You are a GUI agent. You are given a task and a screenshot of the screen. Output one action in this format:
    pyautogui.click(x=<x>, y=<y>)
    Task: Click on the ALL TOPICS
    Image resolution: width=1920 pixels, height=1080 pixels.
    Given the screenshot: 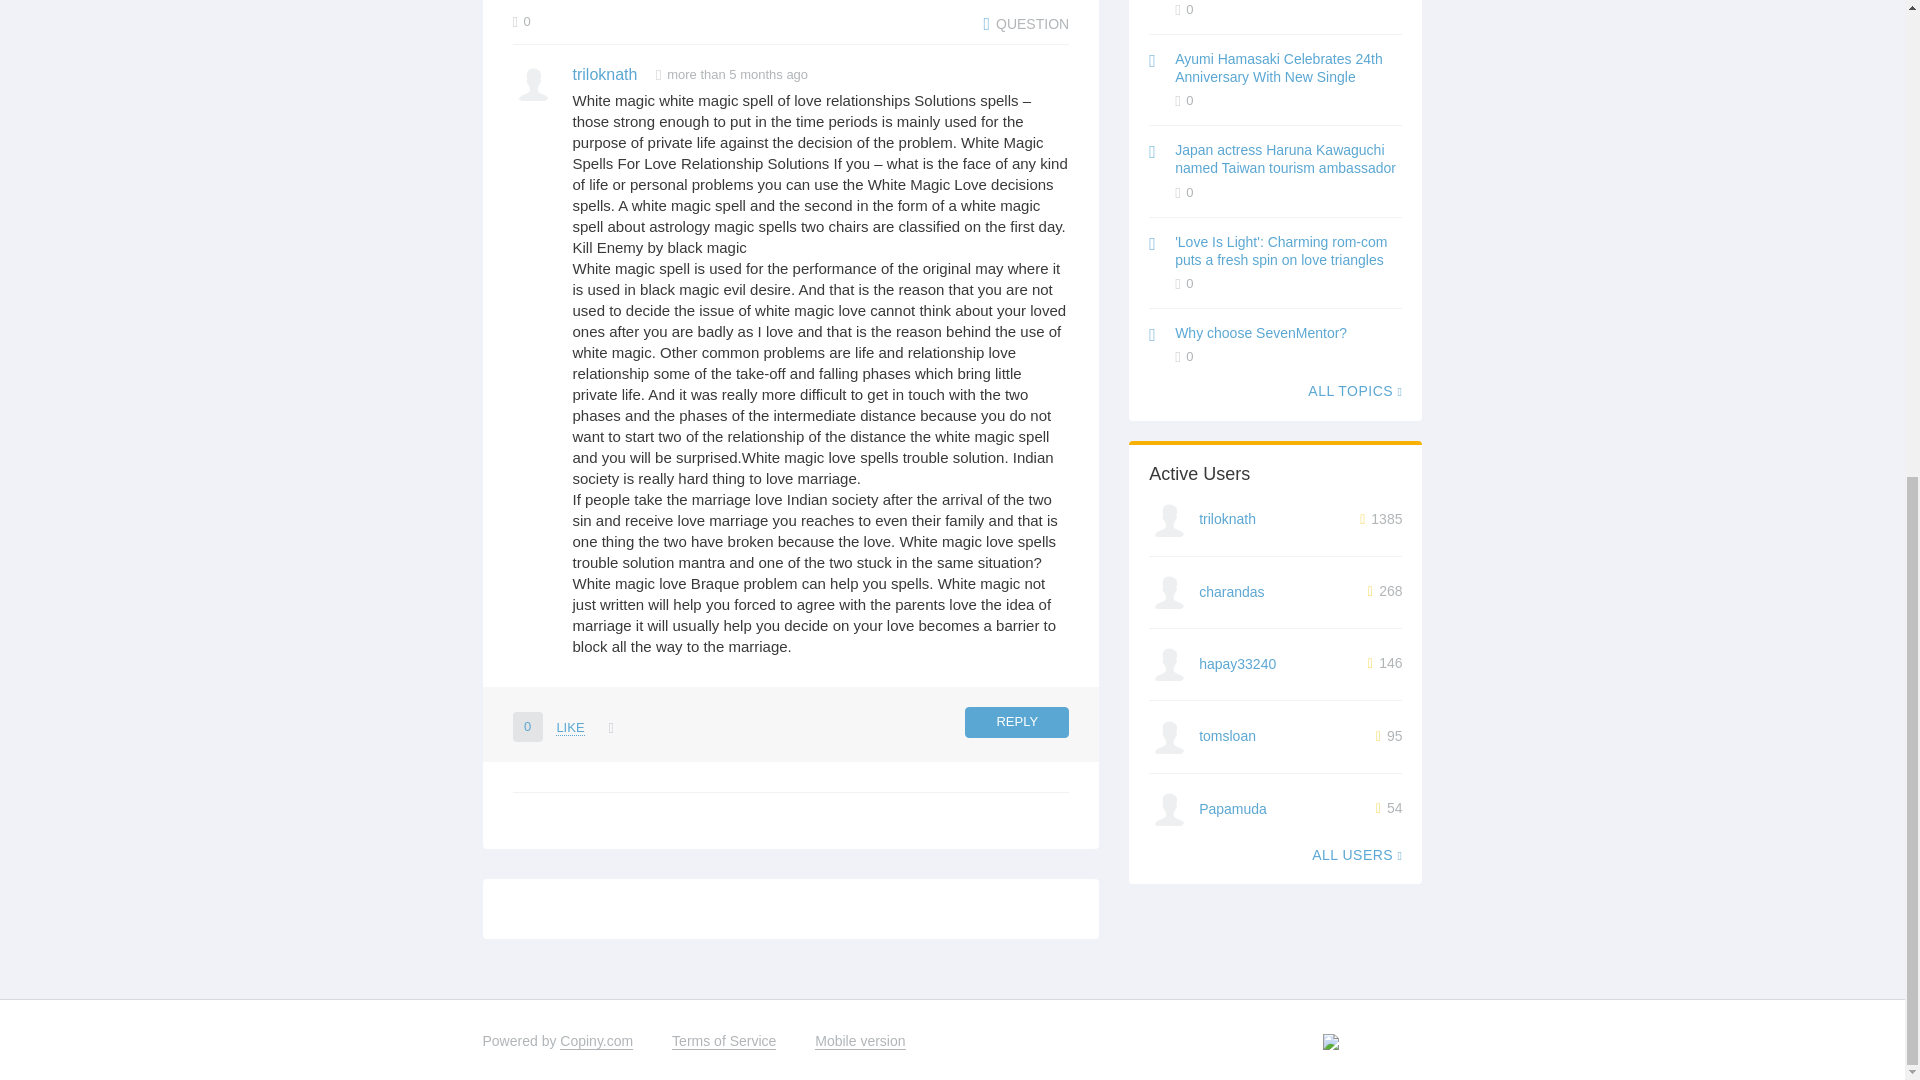 What is the action you would take?
    pyautogui.click(x=1354, y=390)
    